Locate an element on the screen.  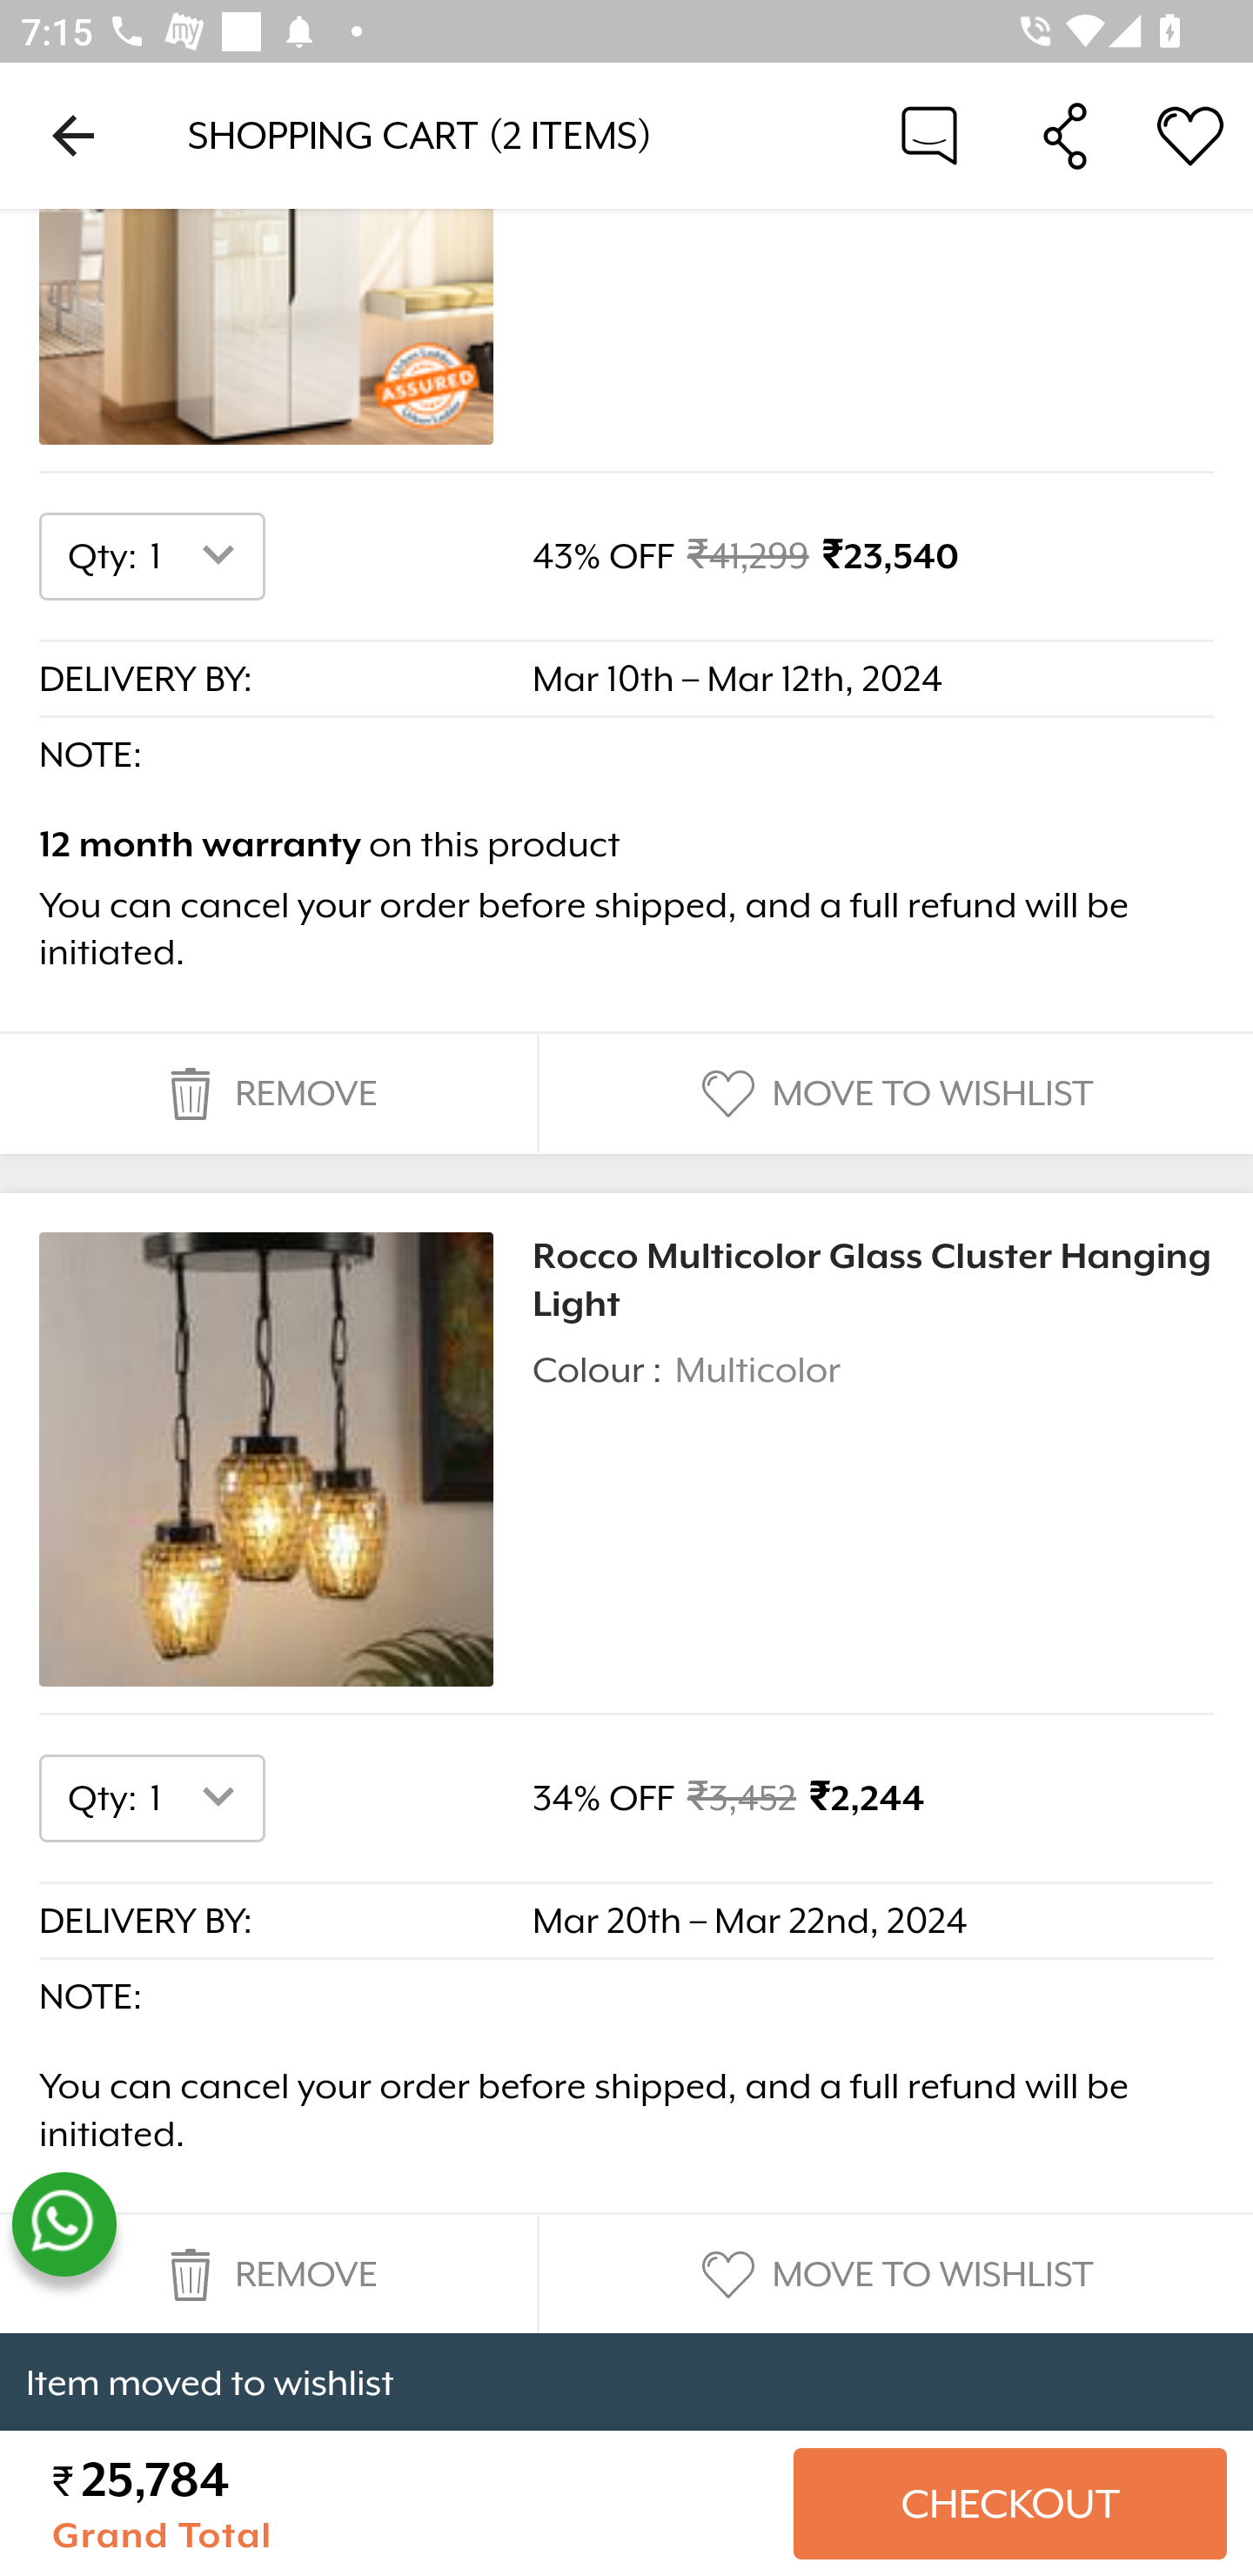
Share Cart is located at coordinates (1065, 134).